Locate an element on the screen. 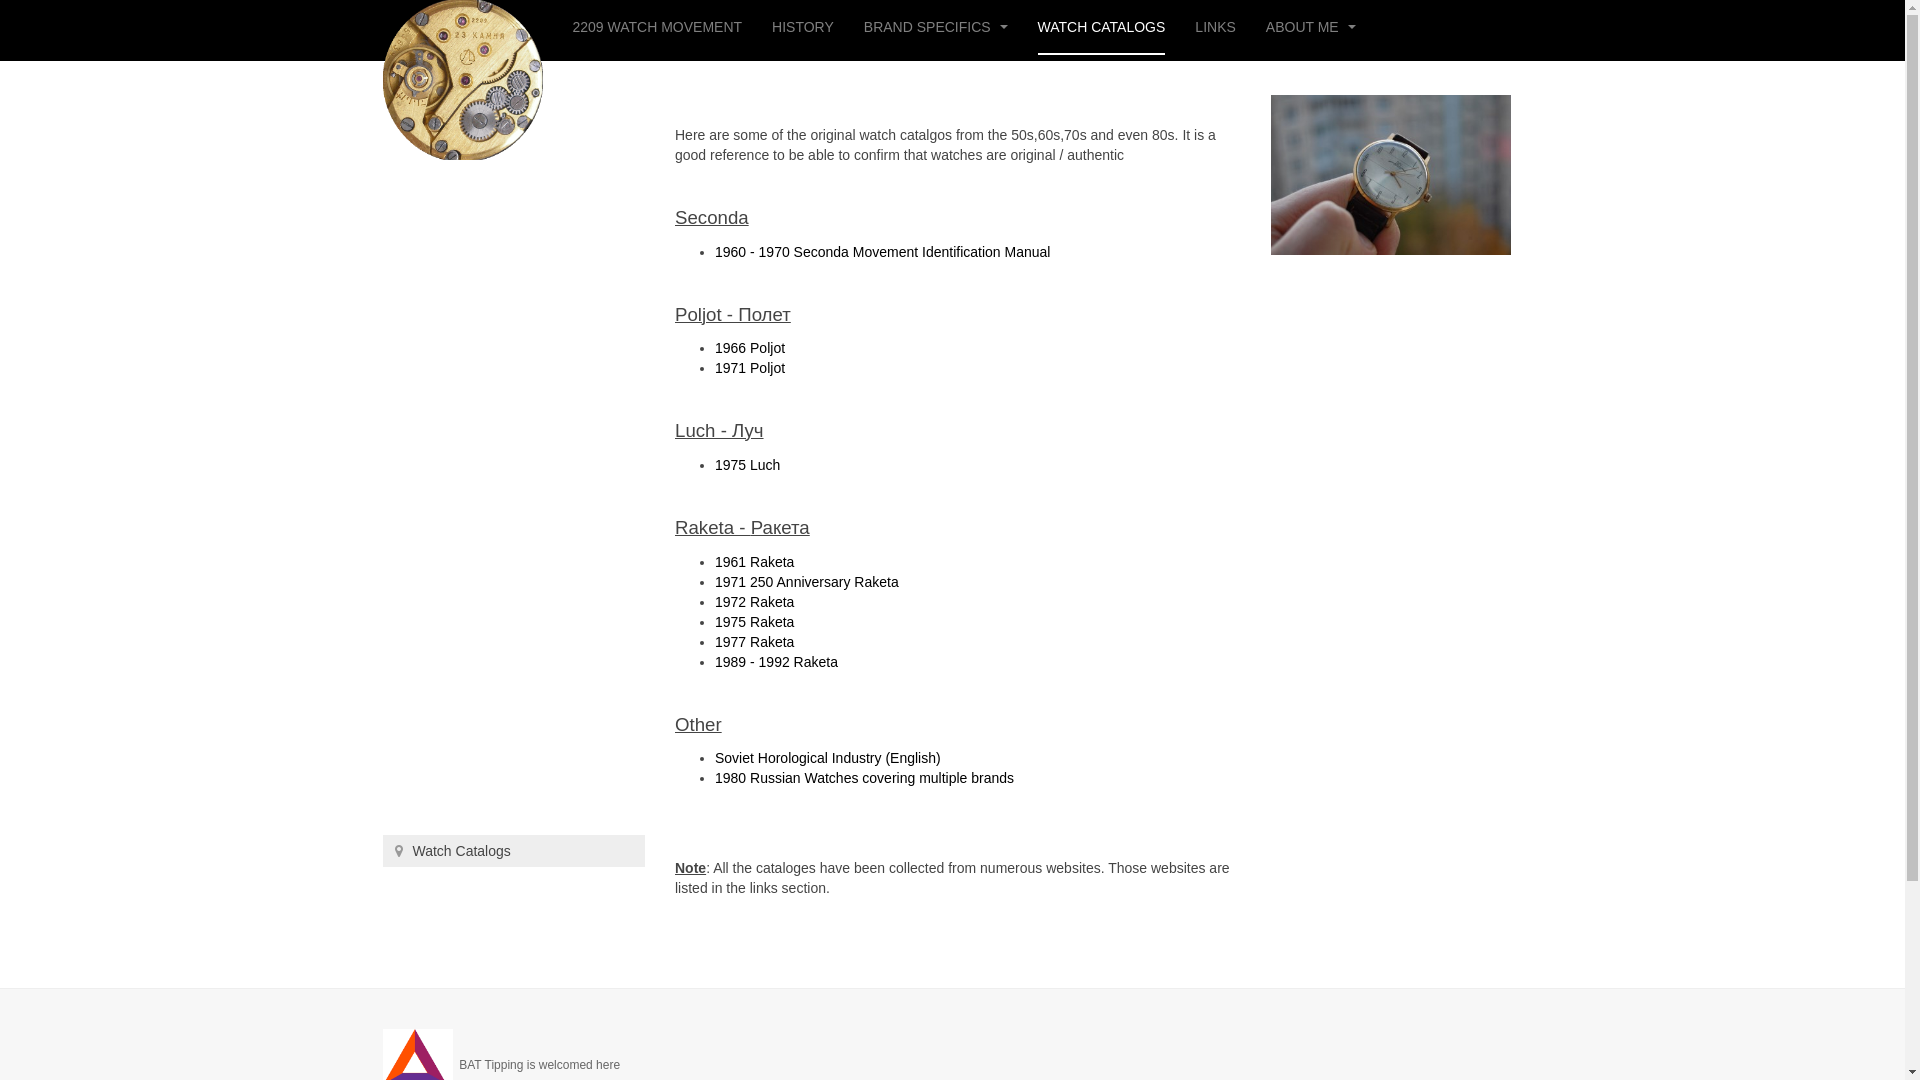 Image resolution: width=1920 pixels, height=1080 pixels. Soviet Horological Industry (English) is located at coordinates (828, 758).